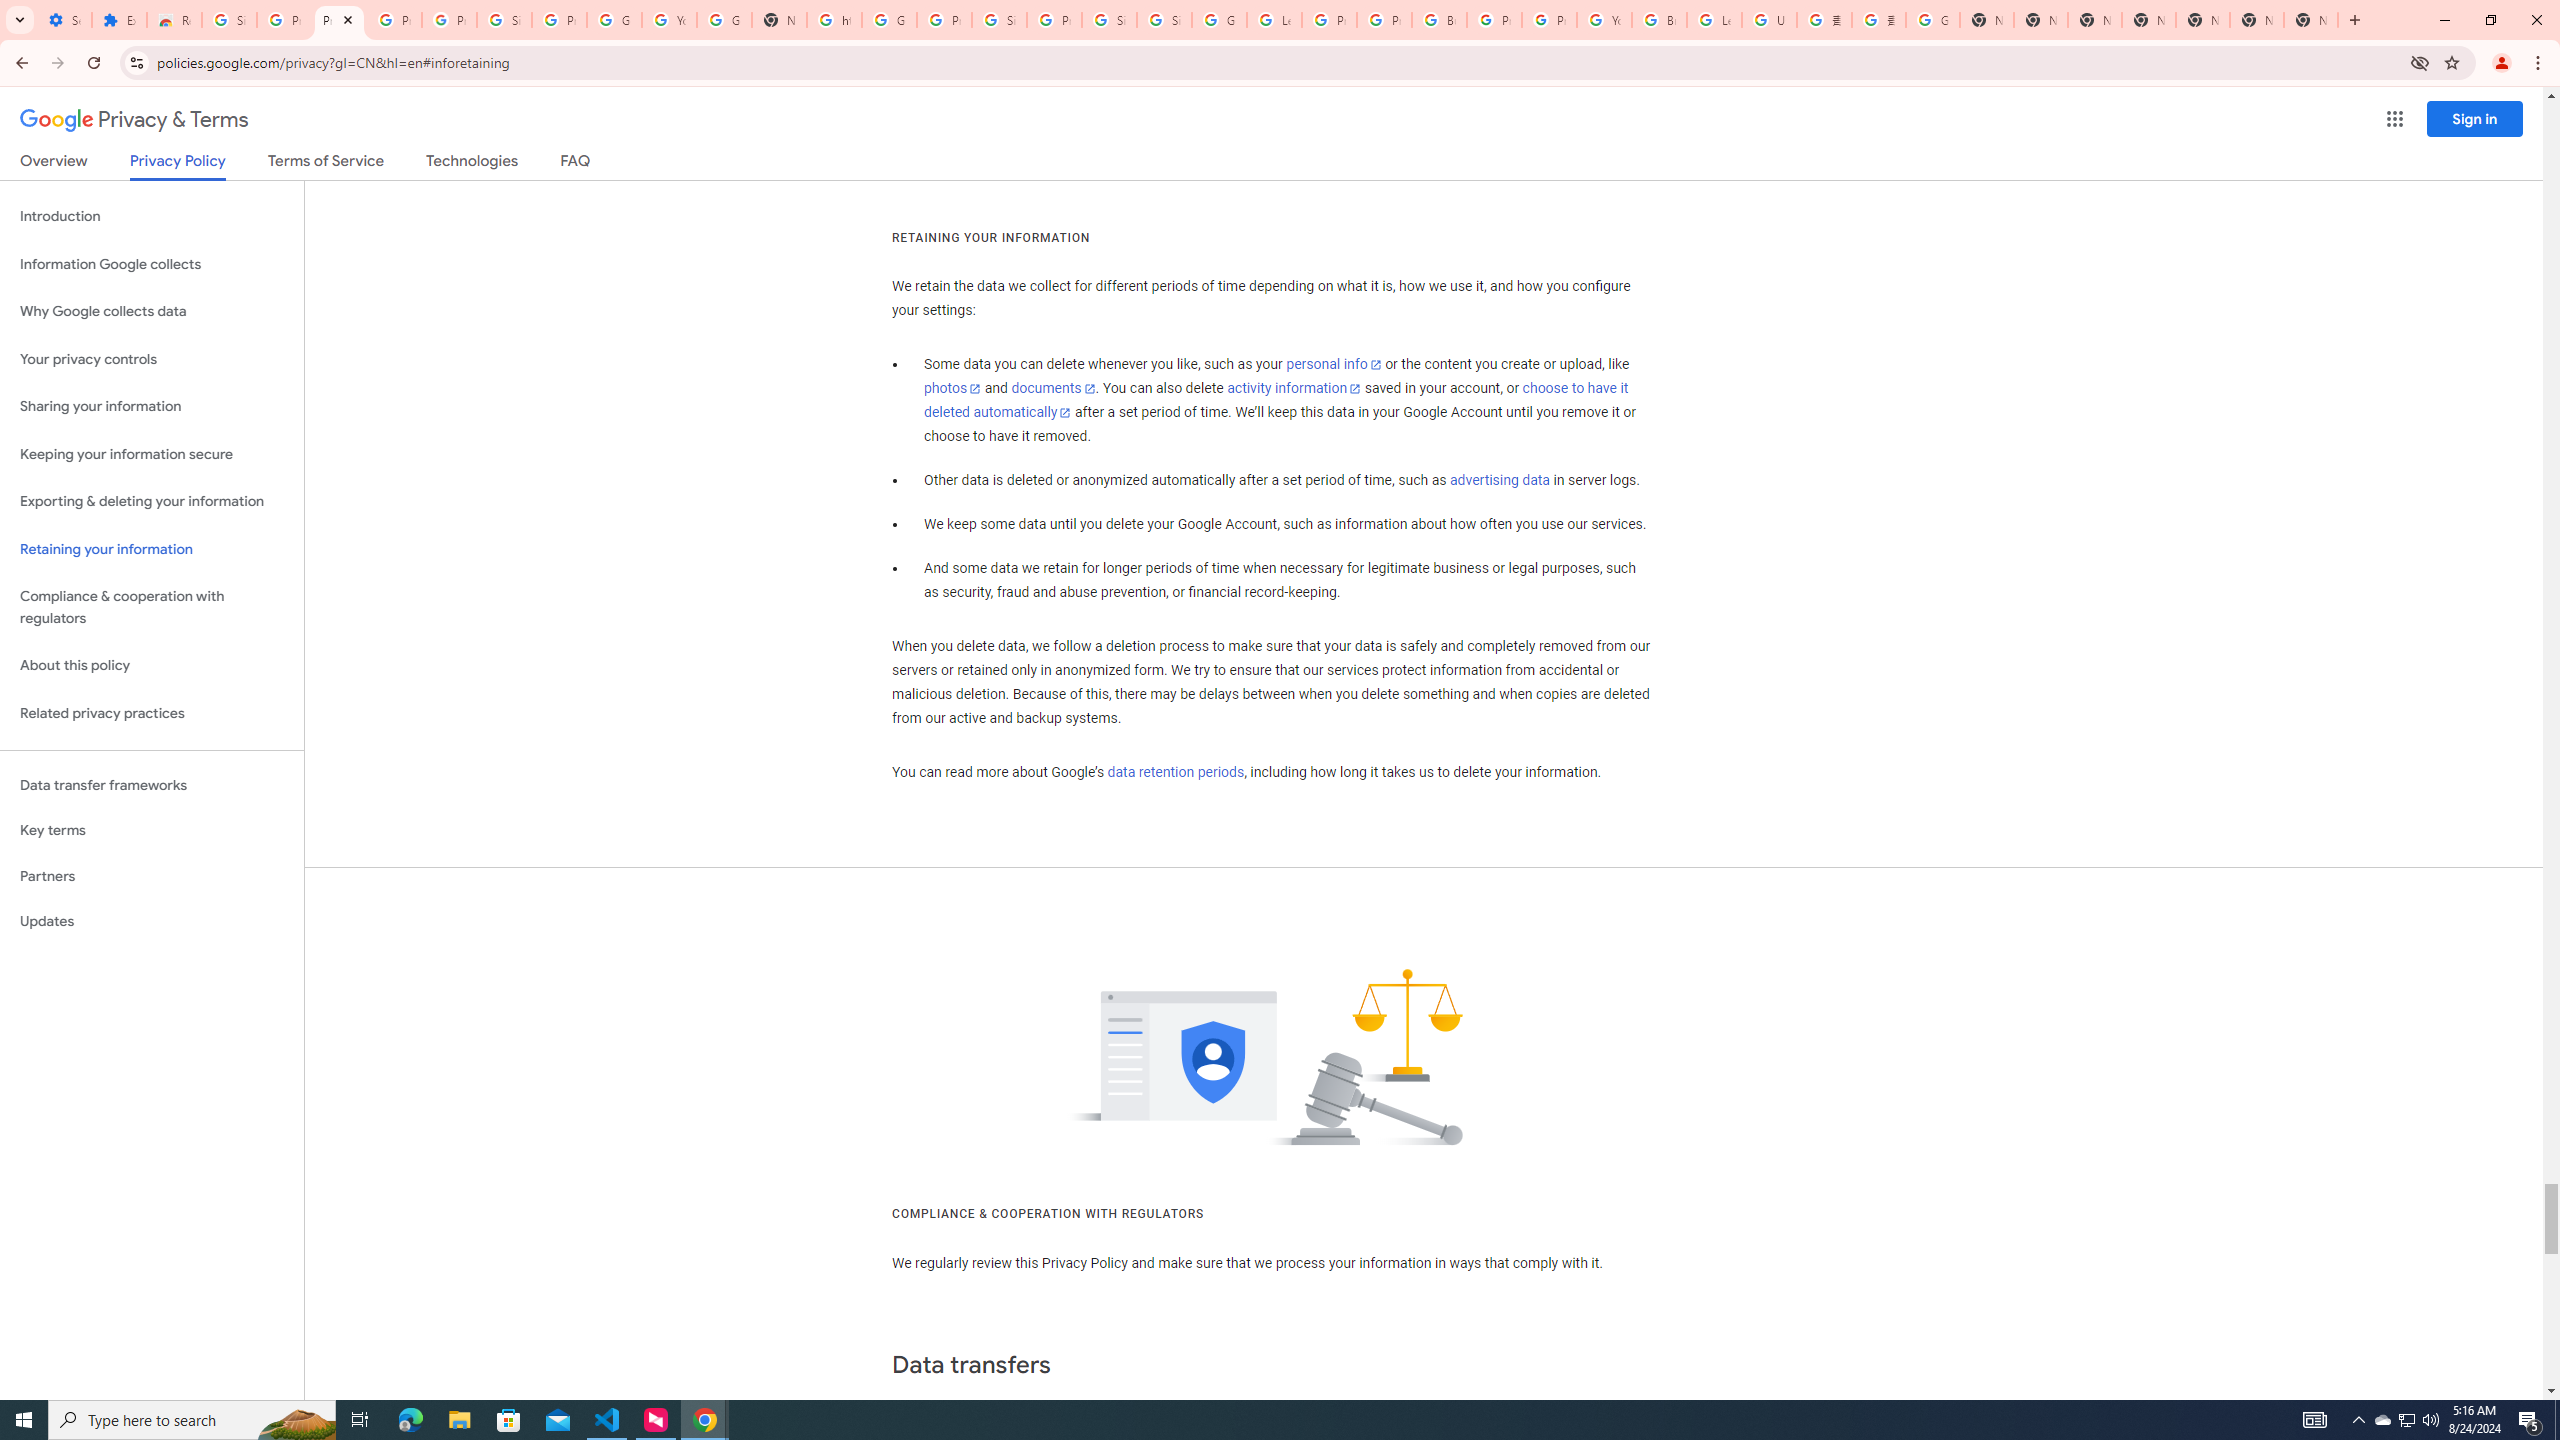  What do you see at coordinates (152, 360) in the screenshot?
I see `Your privacy controls` at bounding box center [152, 360].